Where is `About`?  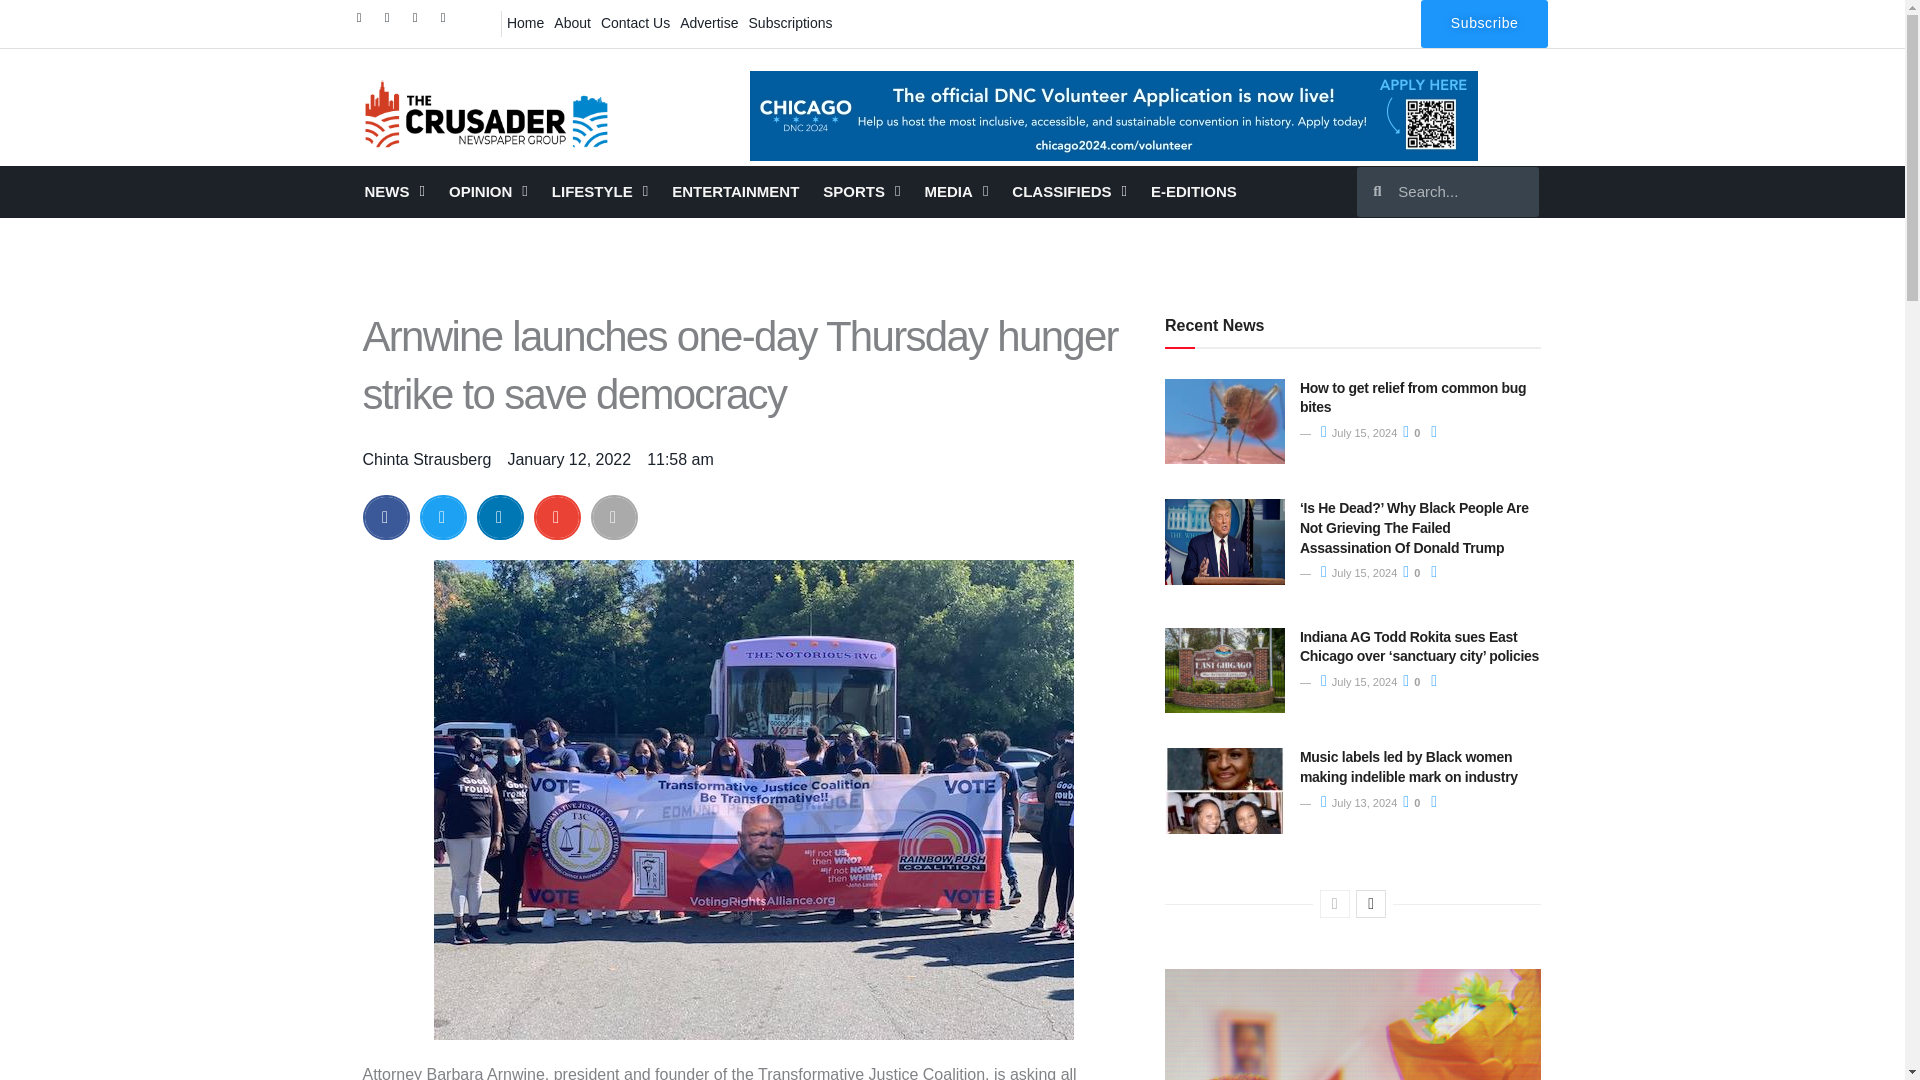
About is located at coordinates (572, 22).